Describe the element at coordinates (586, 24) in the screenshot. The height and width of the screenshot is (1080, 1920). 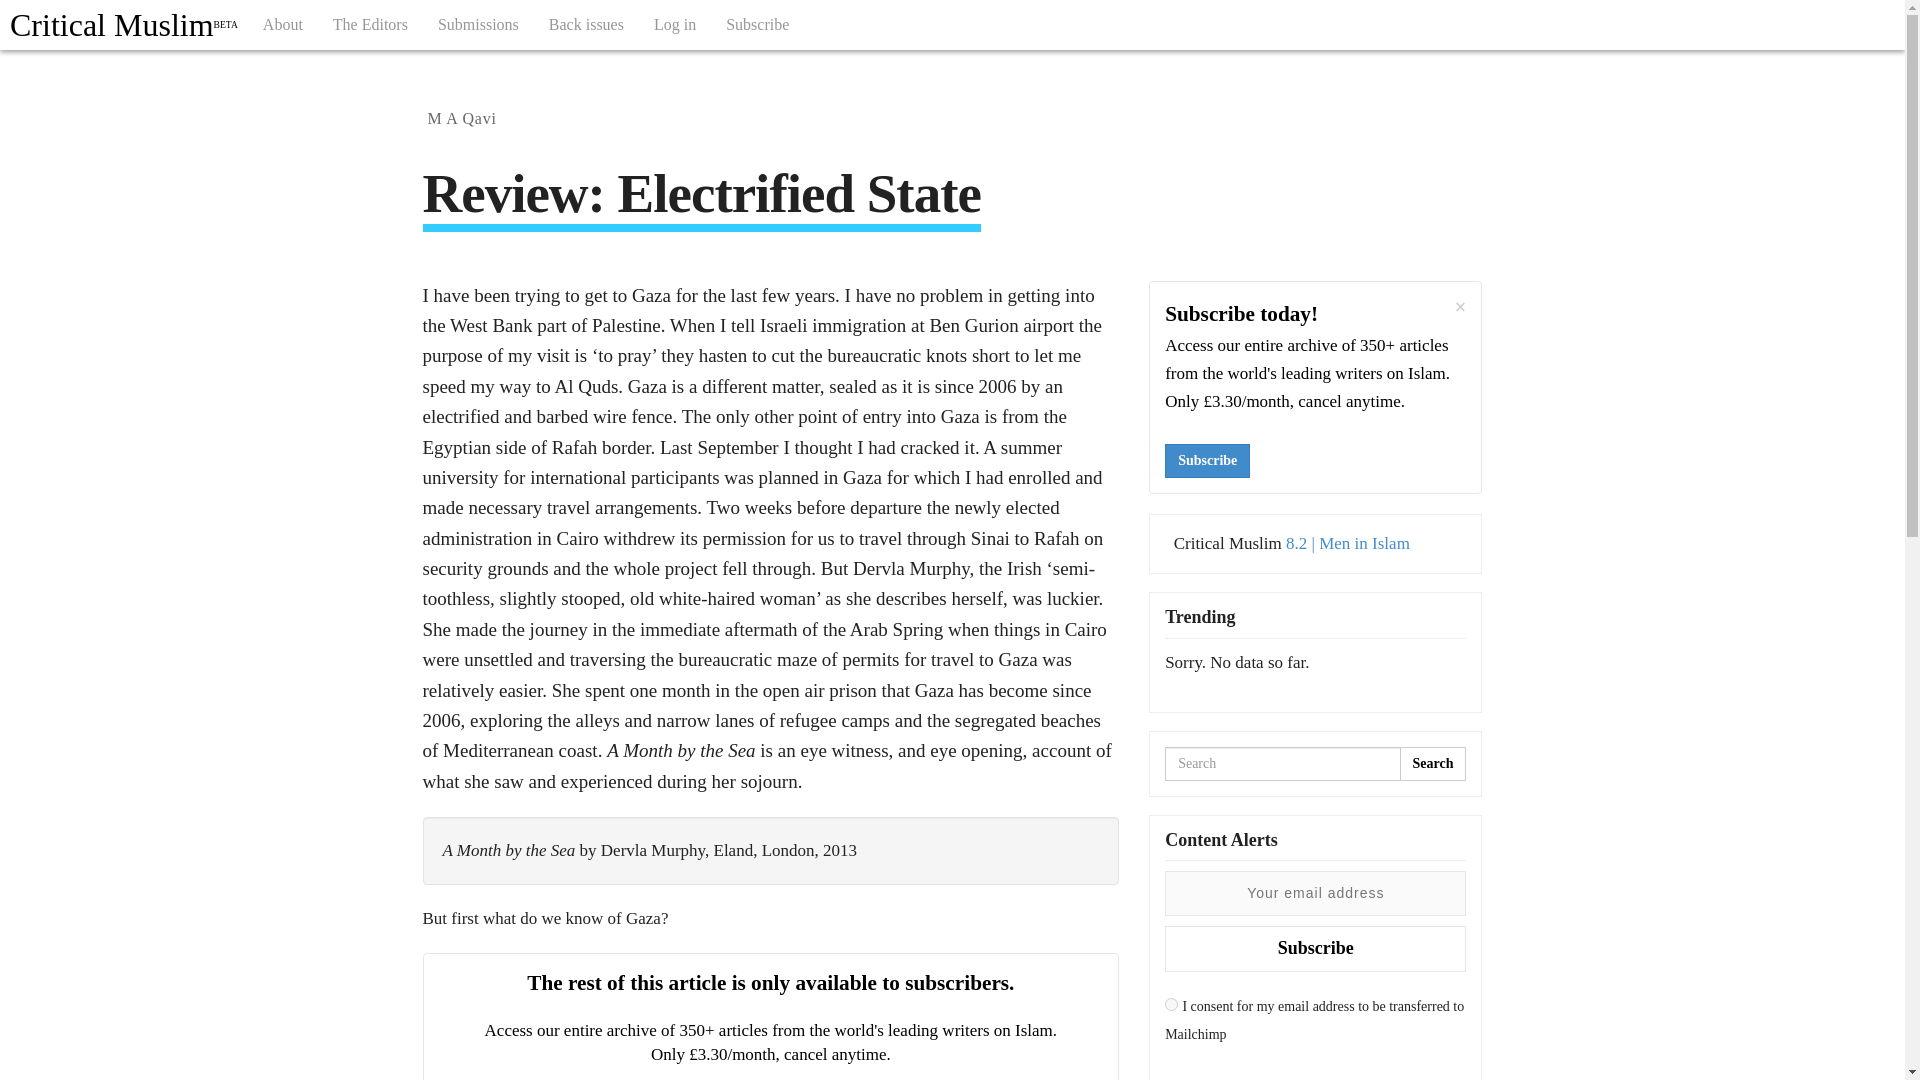
I see `Back issues` at that location.